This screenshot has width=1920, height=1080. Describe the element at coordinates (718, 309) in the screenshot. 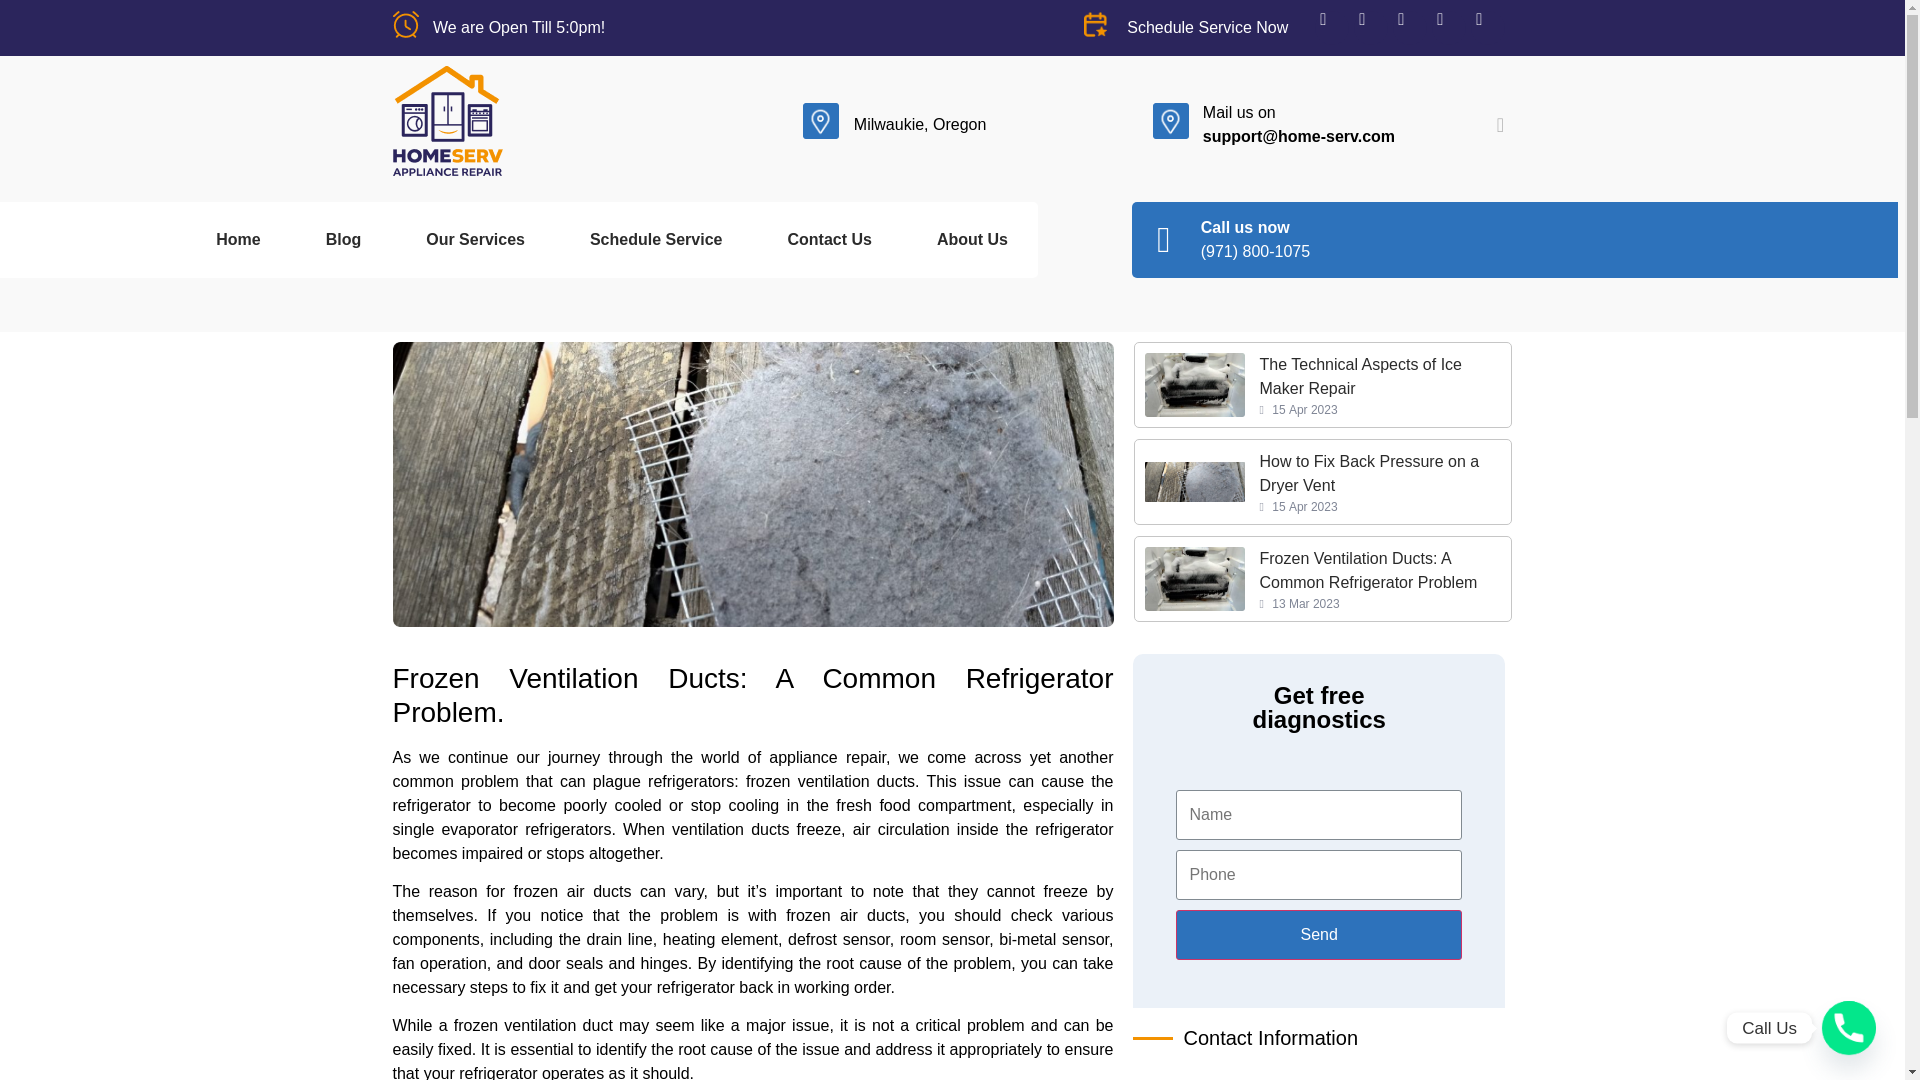

I see `Schedule Service` at that location.